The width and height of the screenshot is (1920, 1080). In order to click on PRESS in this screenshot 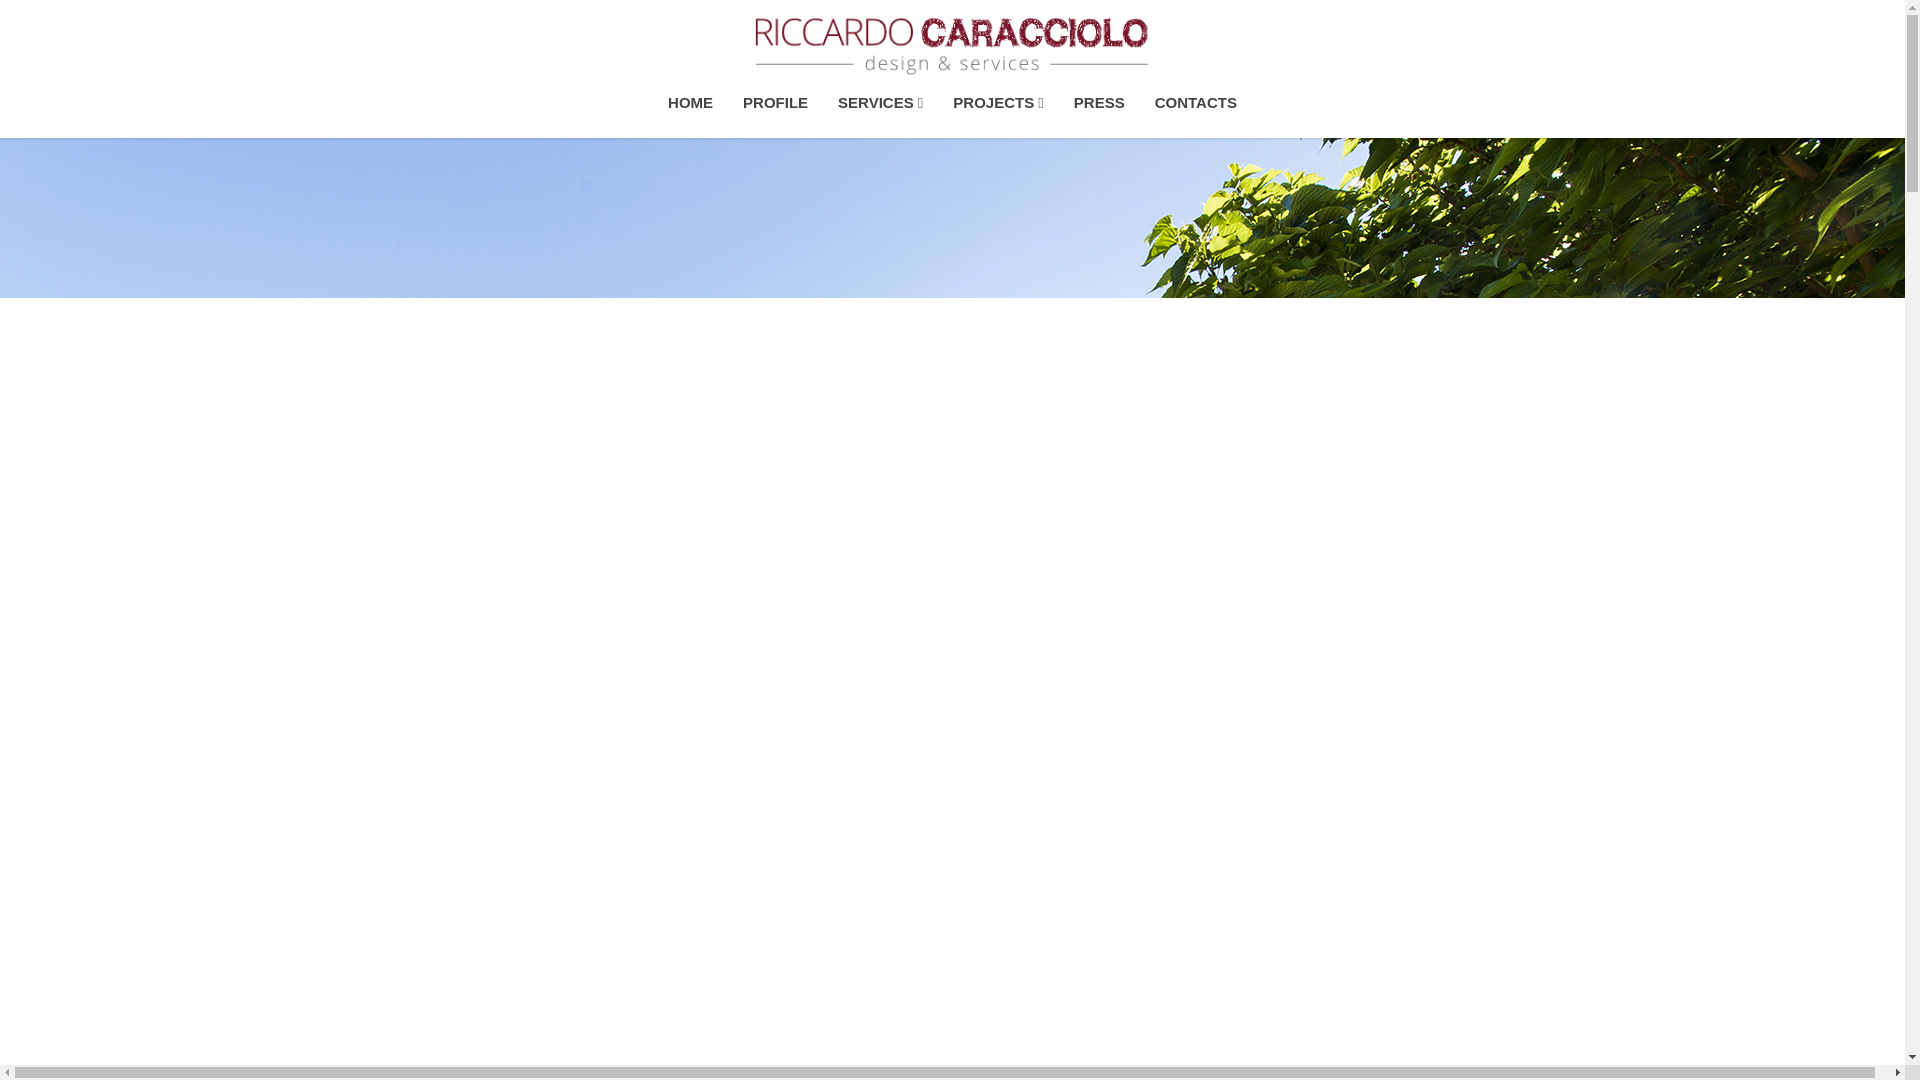, I will do `click(1100, 102)`.